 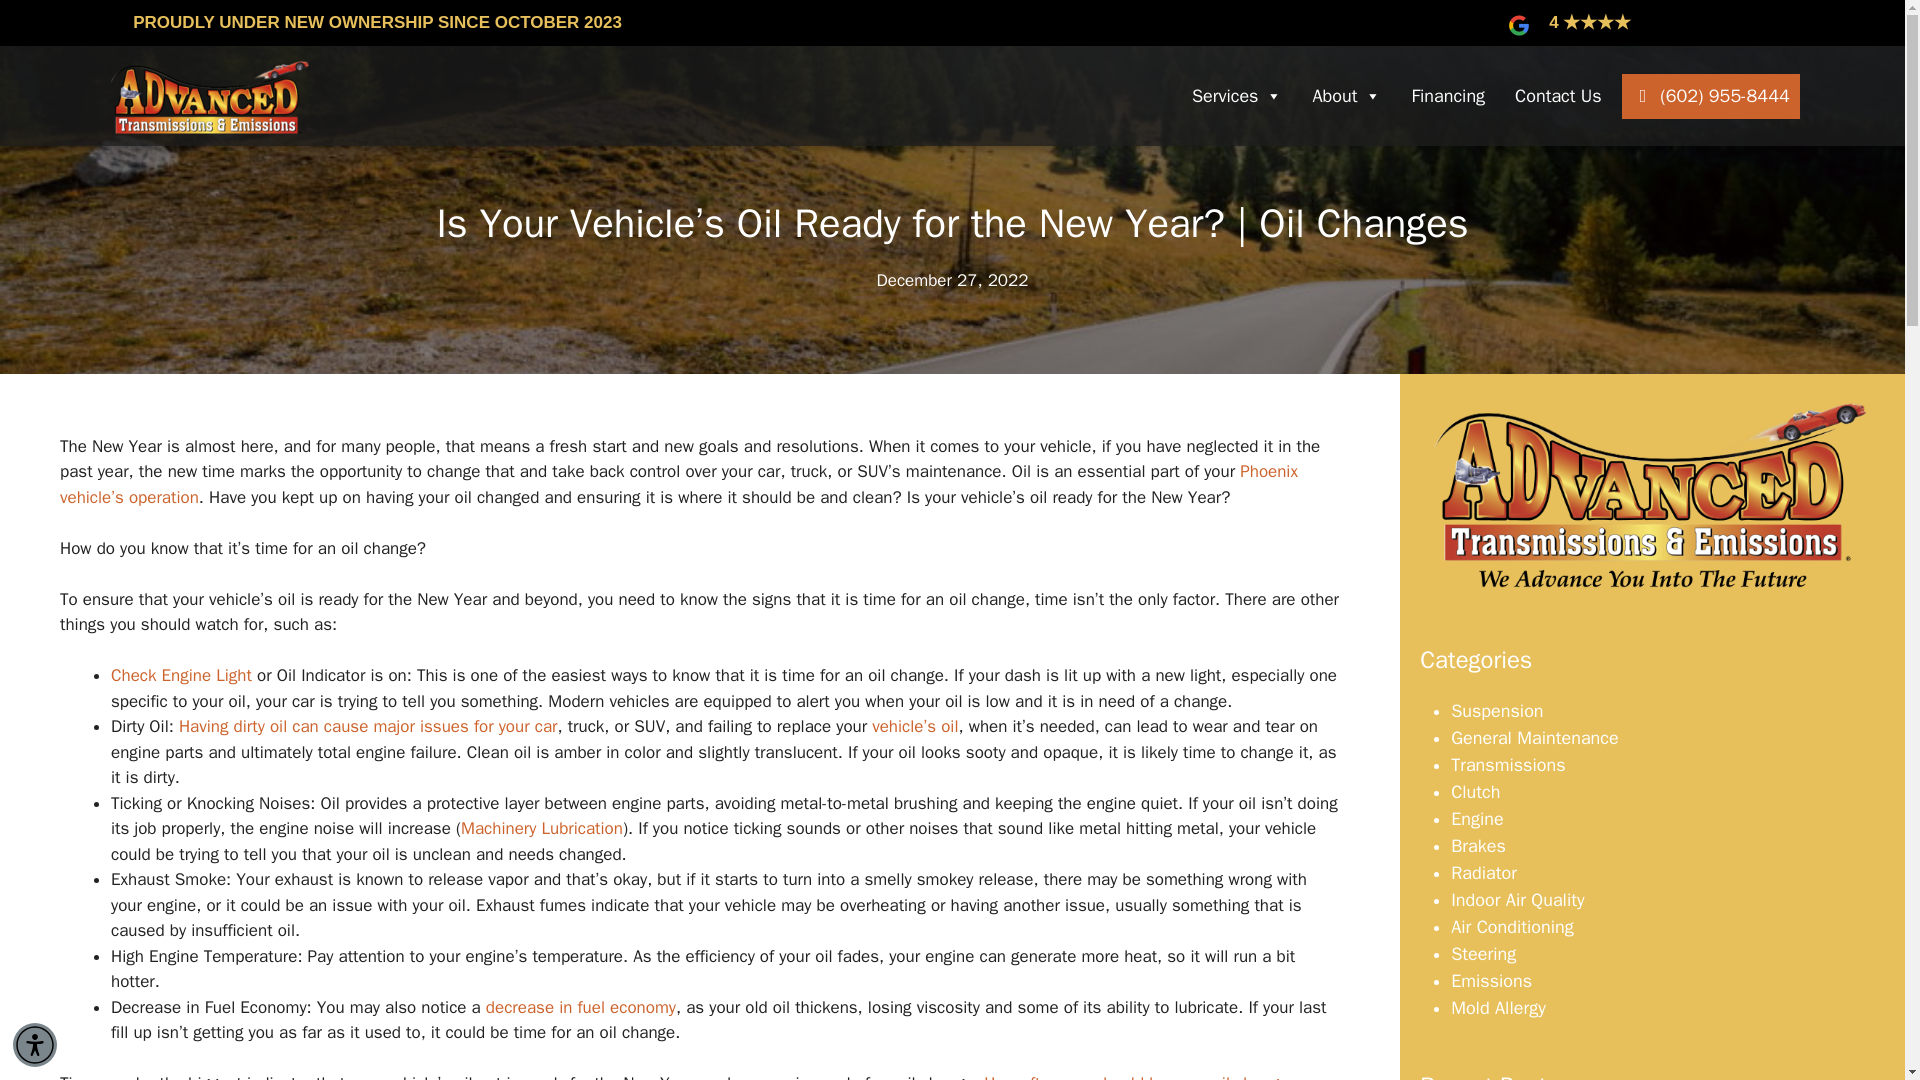 I want to click on Having dirty oil can cause major issues for your car, so click(x=368, y=726).